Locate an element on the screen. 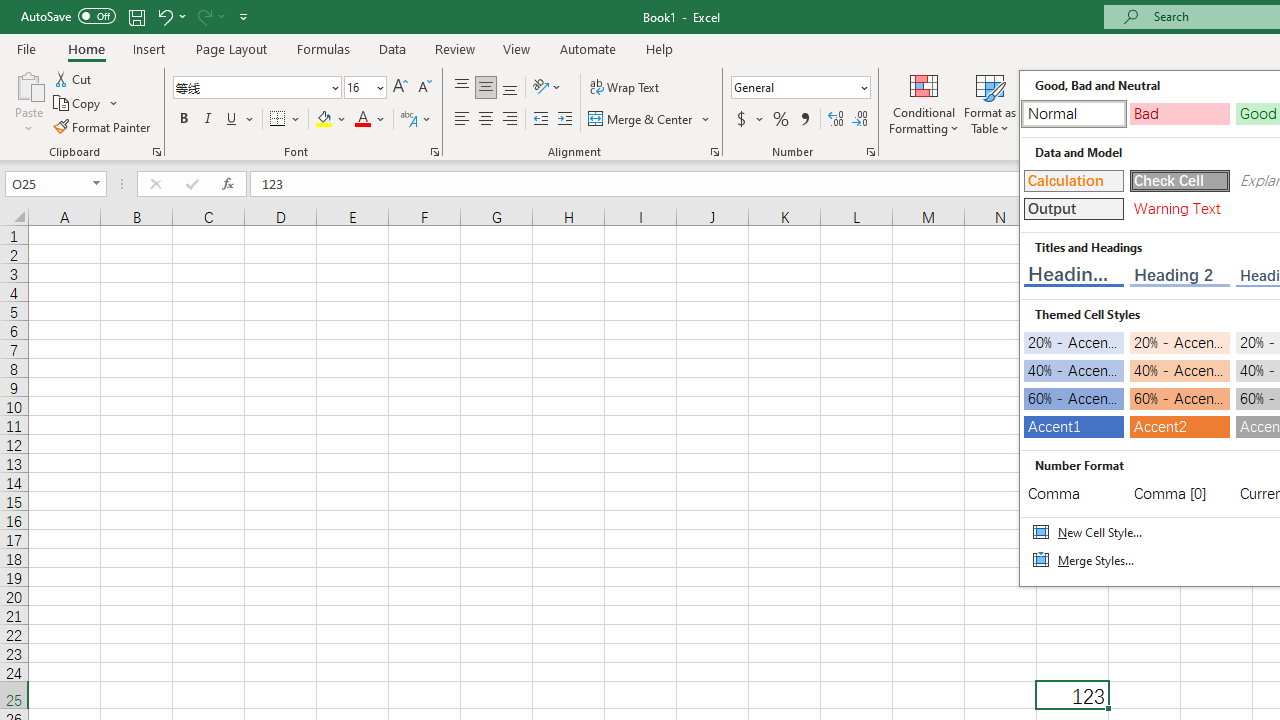  Increase Font Size is located at coordinates (400, 88).